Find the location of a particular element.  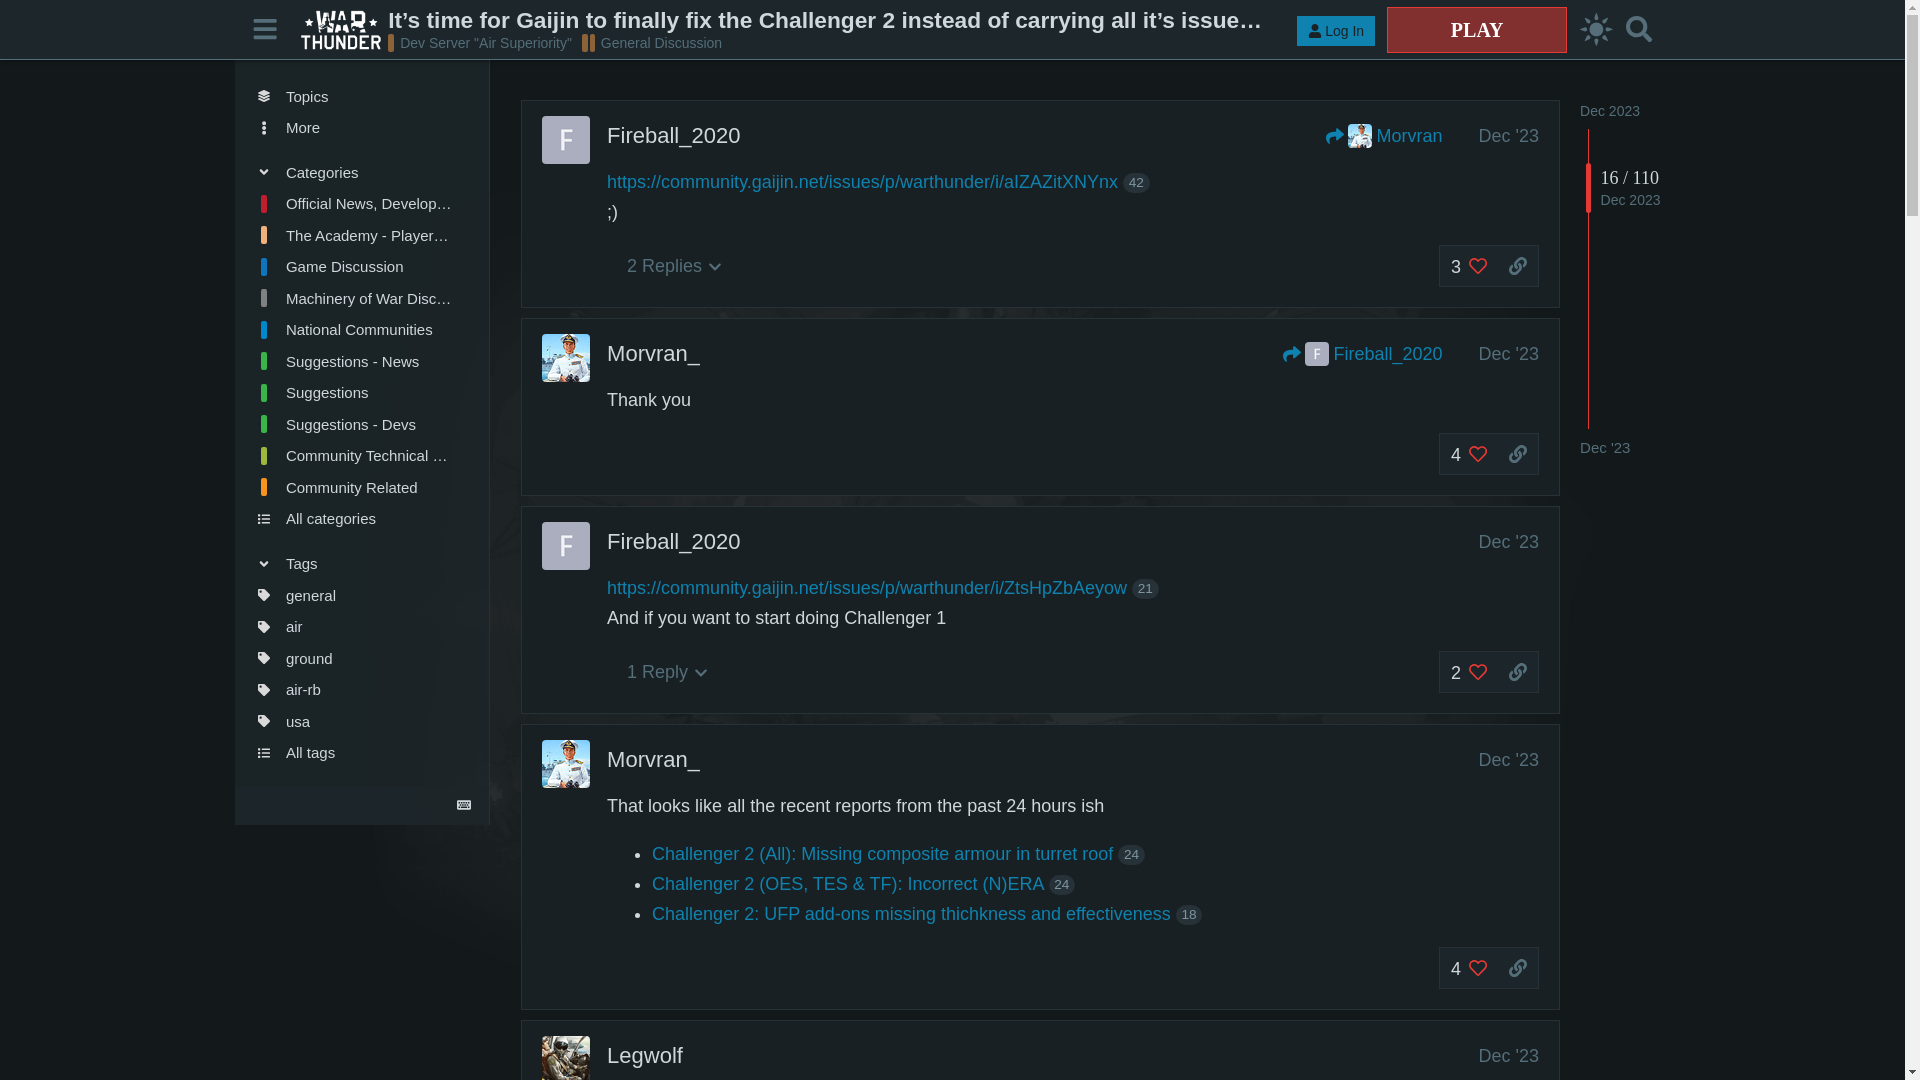

Log In is located at coordinates (1336, 31).